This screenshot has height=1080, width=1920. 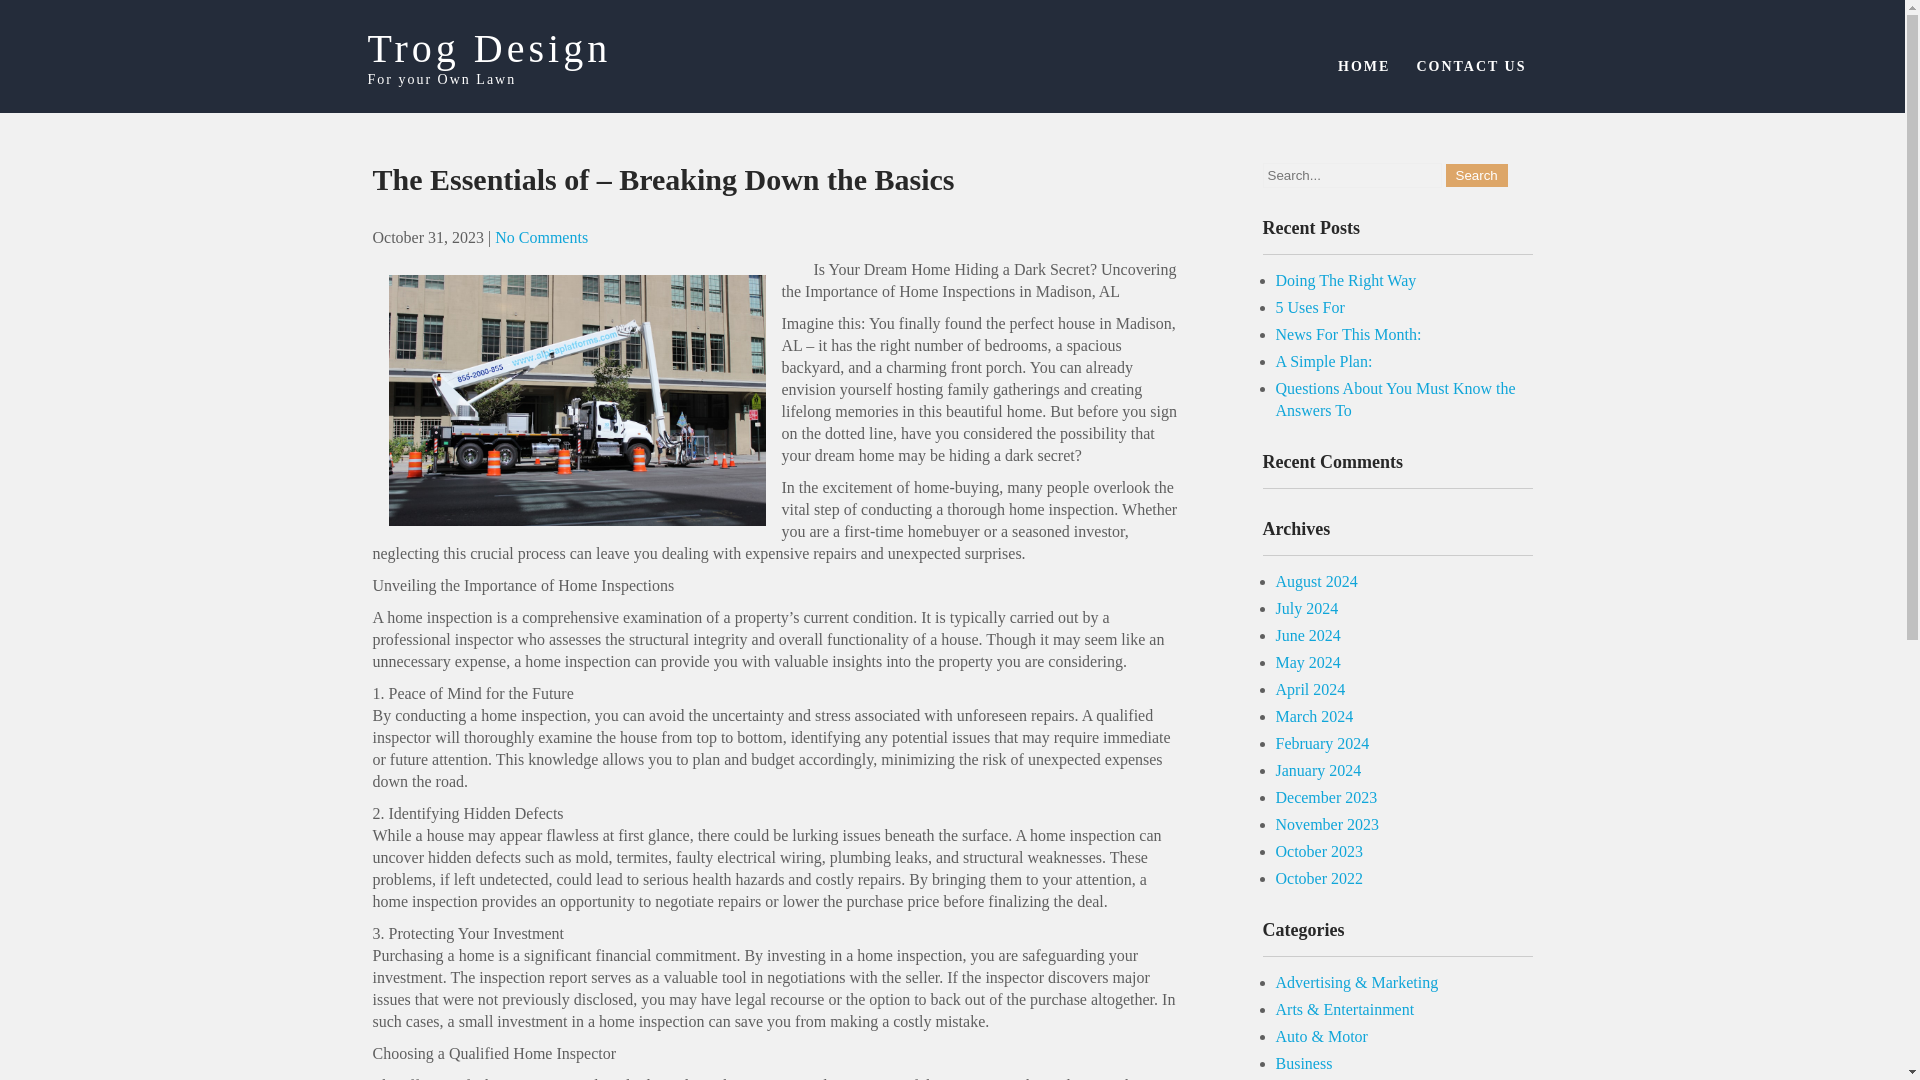 What do you see at coordinates (1349, 334) in the screenshot?
I see `News For This Month:` at bounding box center [1349, 334].